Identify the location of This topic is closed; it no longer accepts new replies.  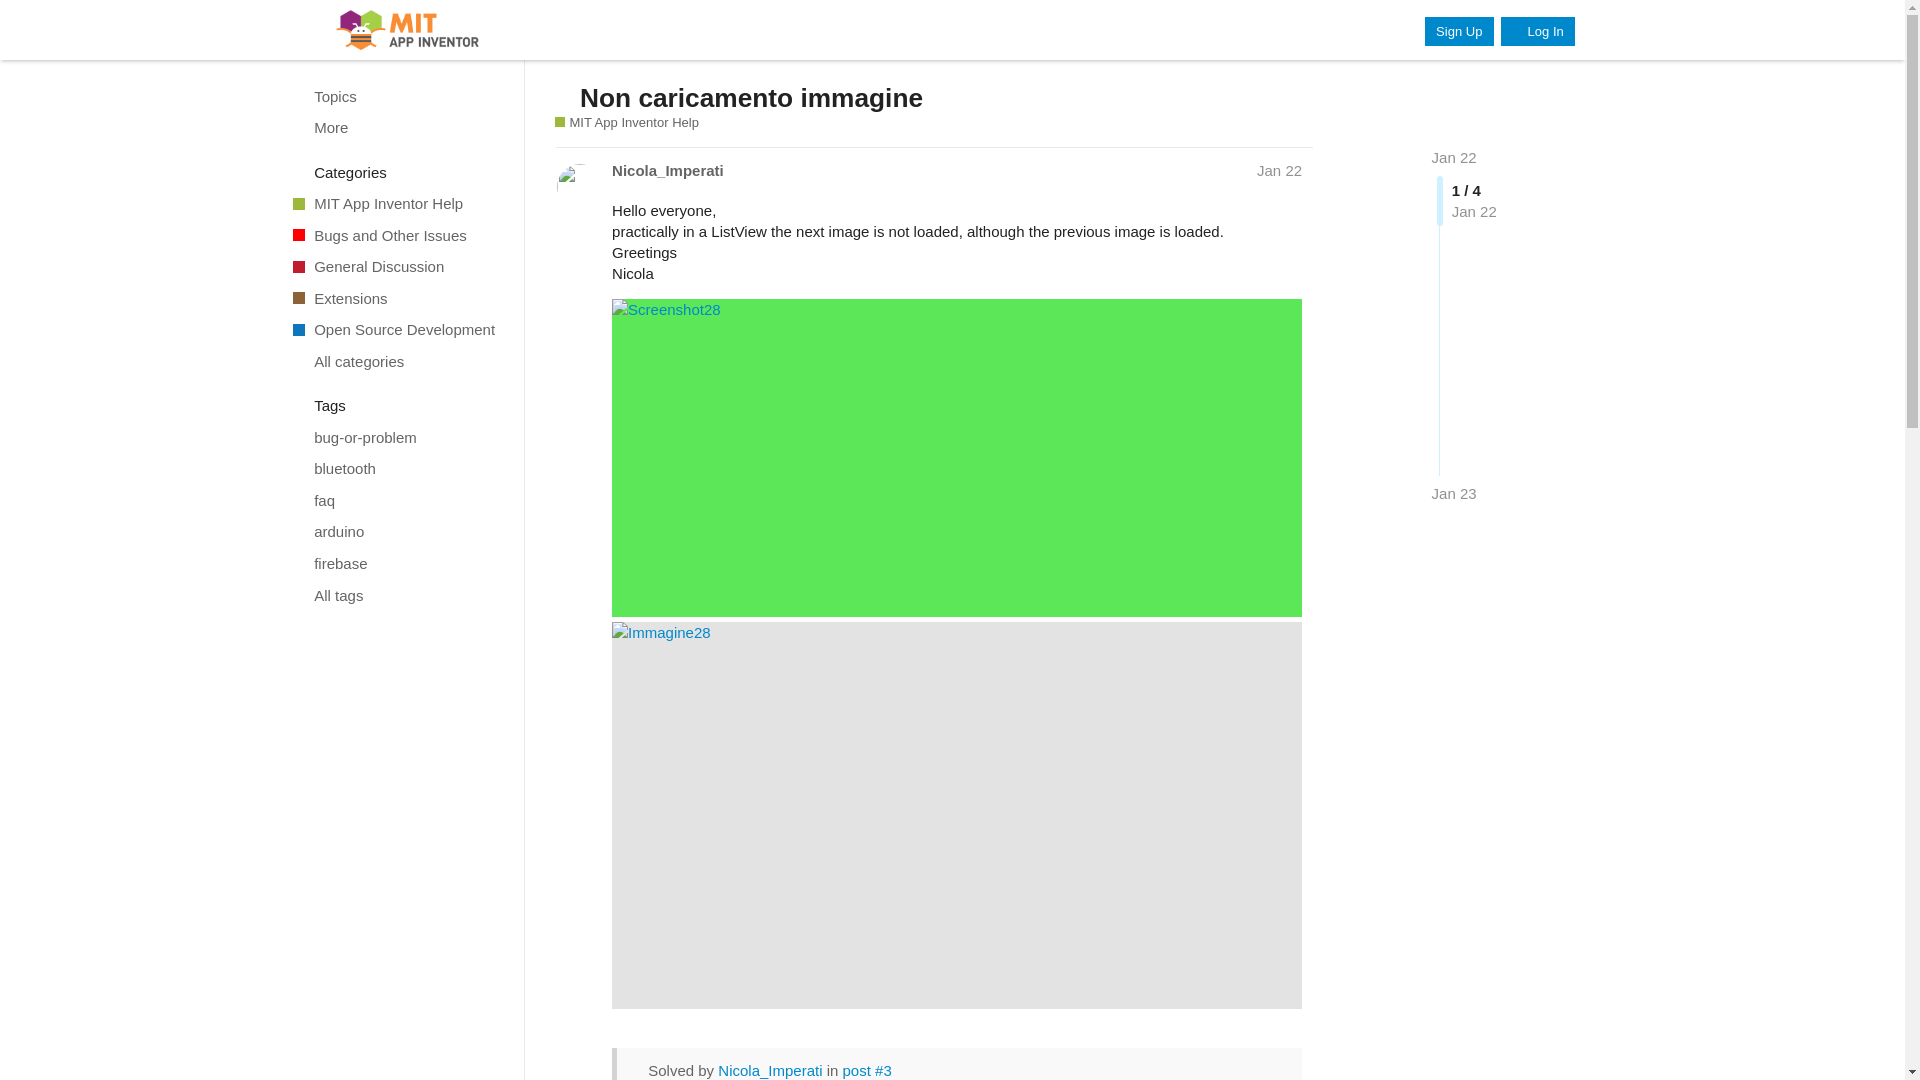
(564, 96).